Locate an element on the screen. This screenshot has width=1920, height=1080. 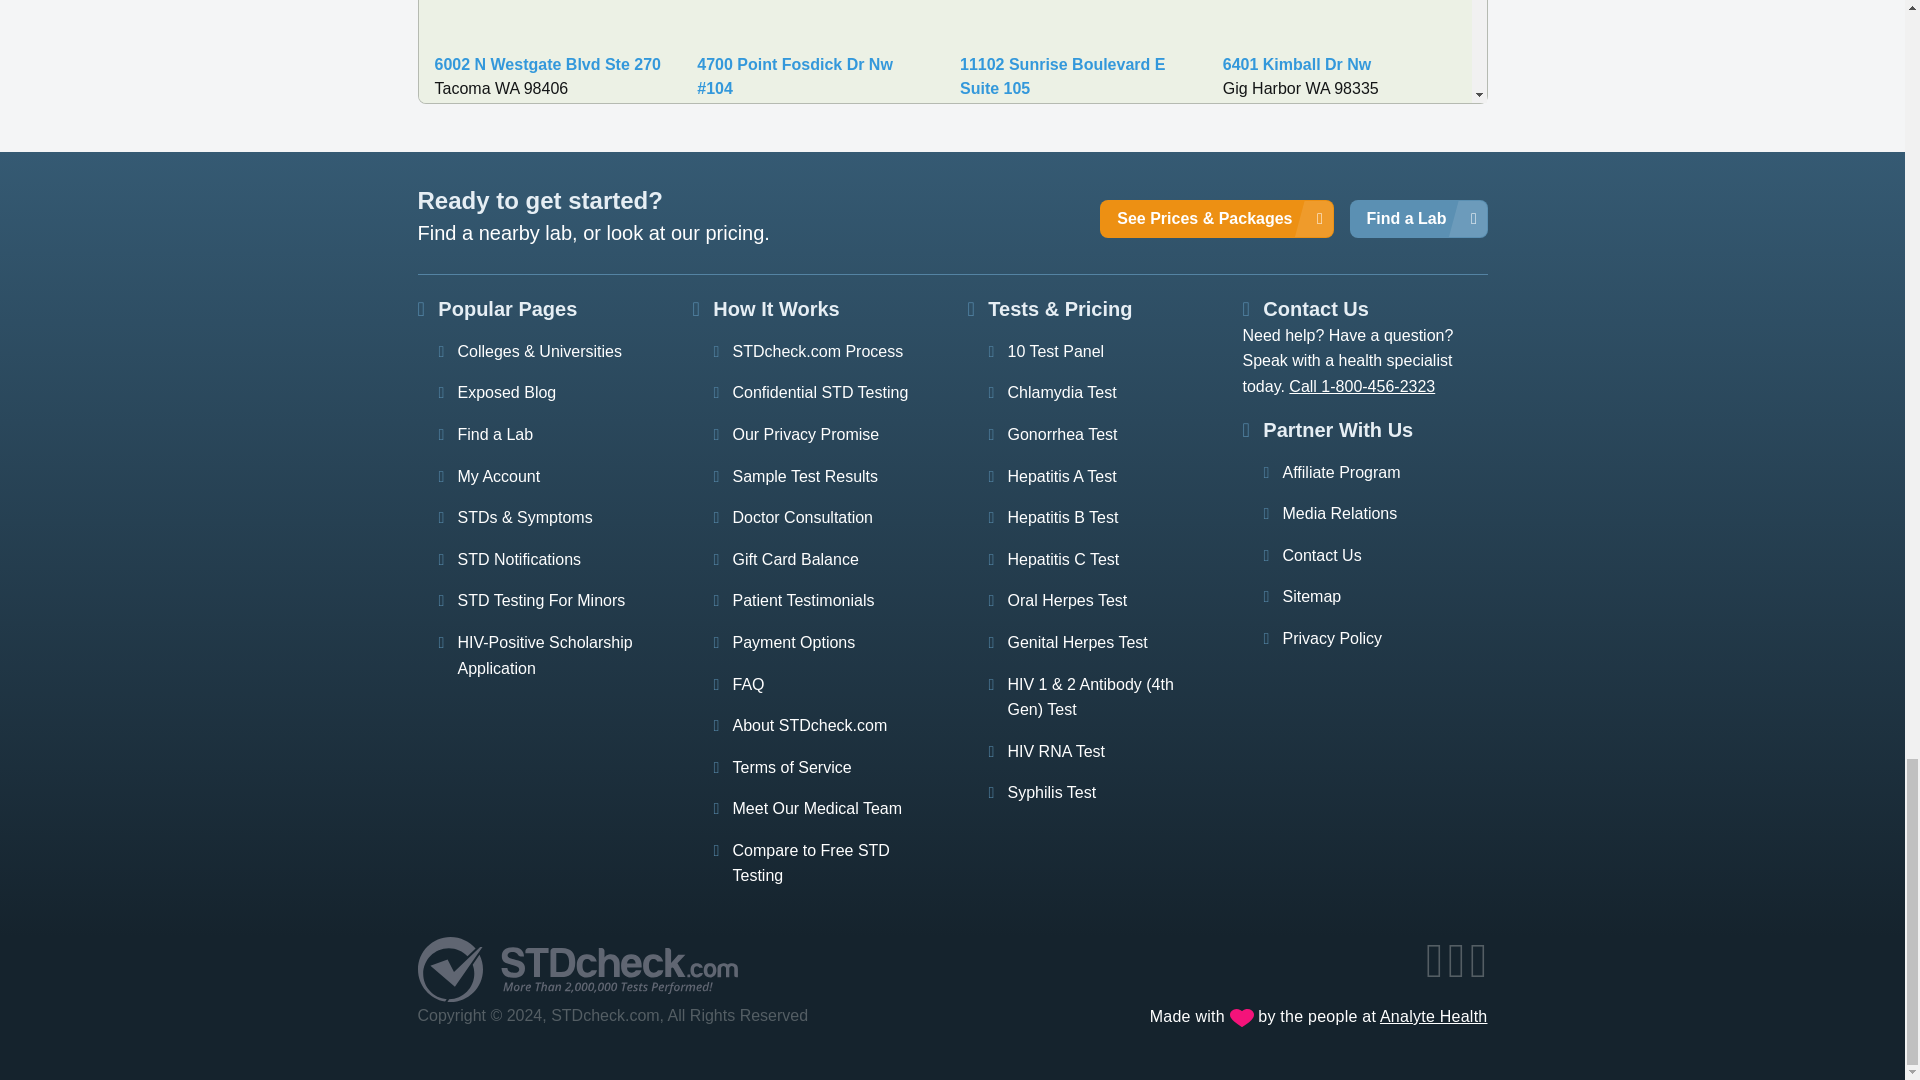
Twitter is located at coordinates (1458, 971).